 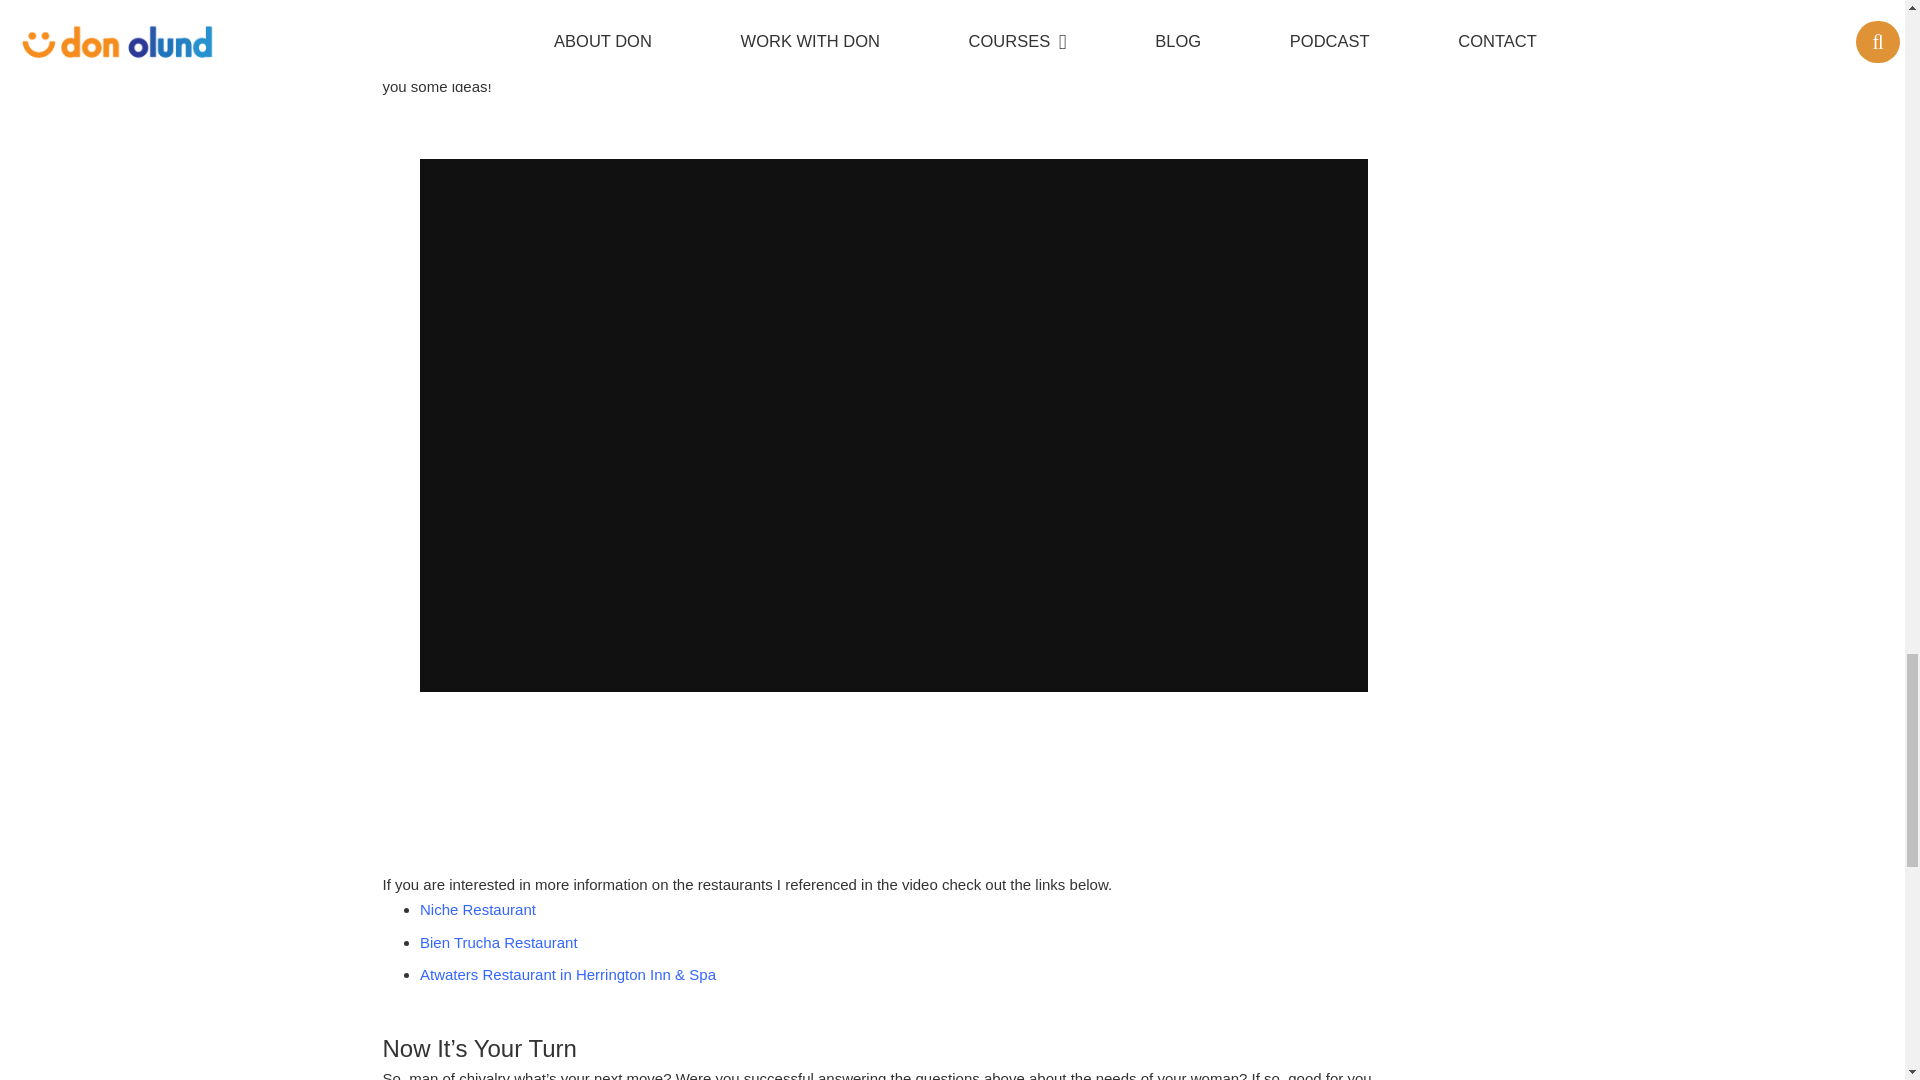 I want to click on Bien Trucha Restaurant, so click(x=498, y=942).